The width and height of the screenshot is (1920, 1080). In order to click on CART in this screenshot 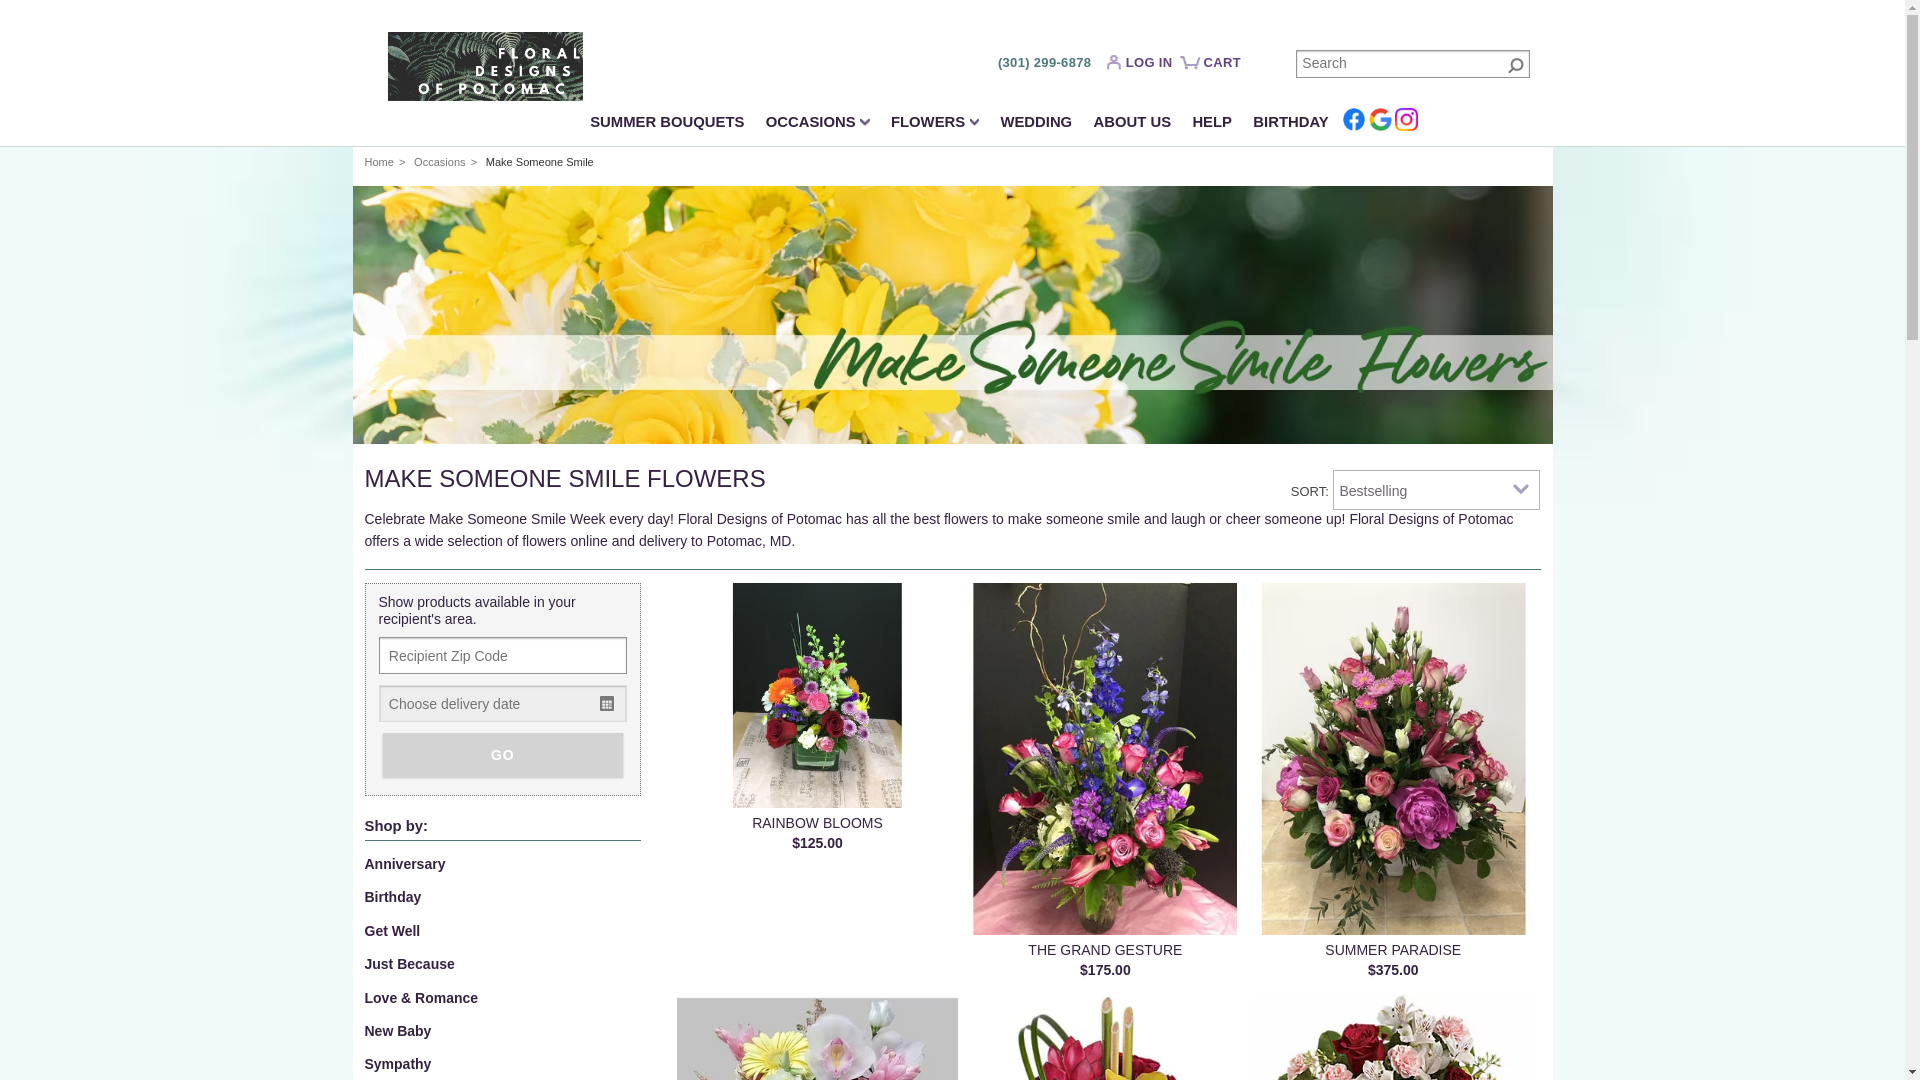, I will do `click(1213, 70)`.